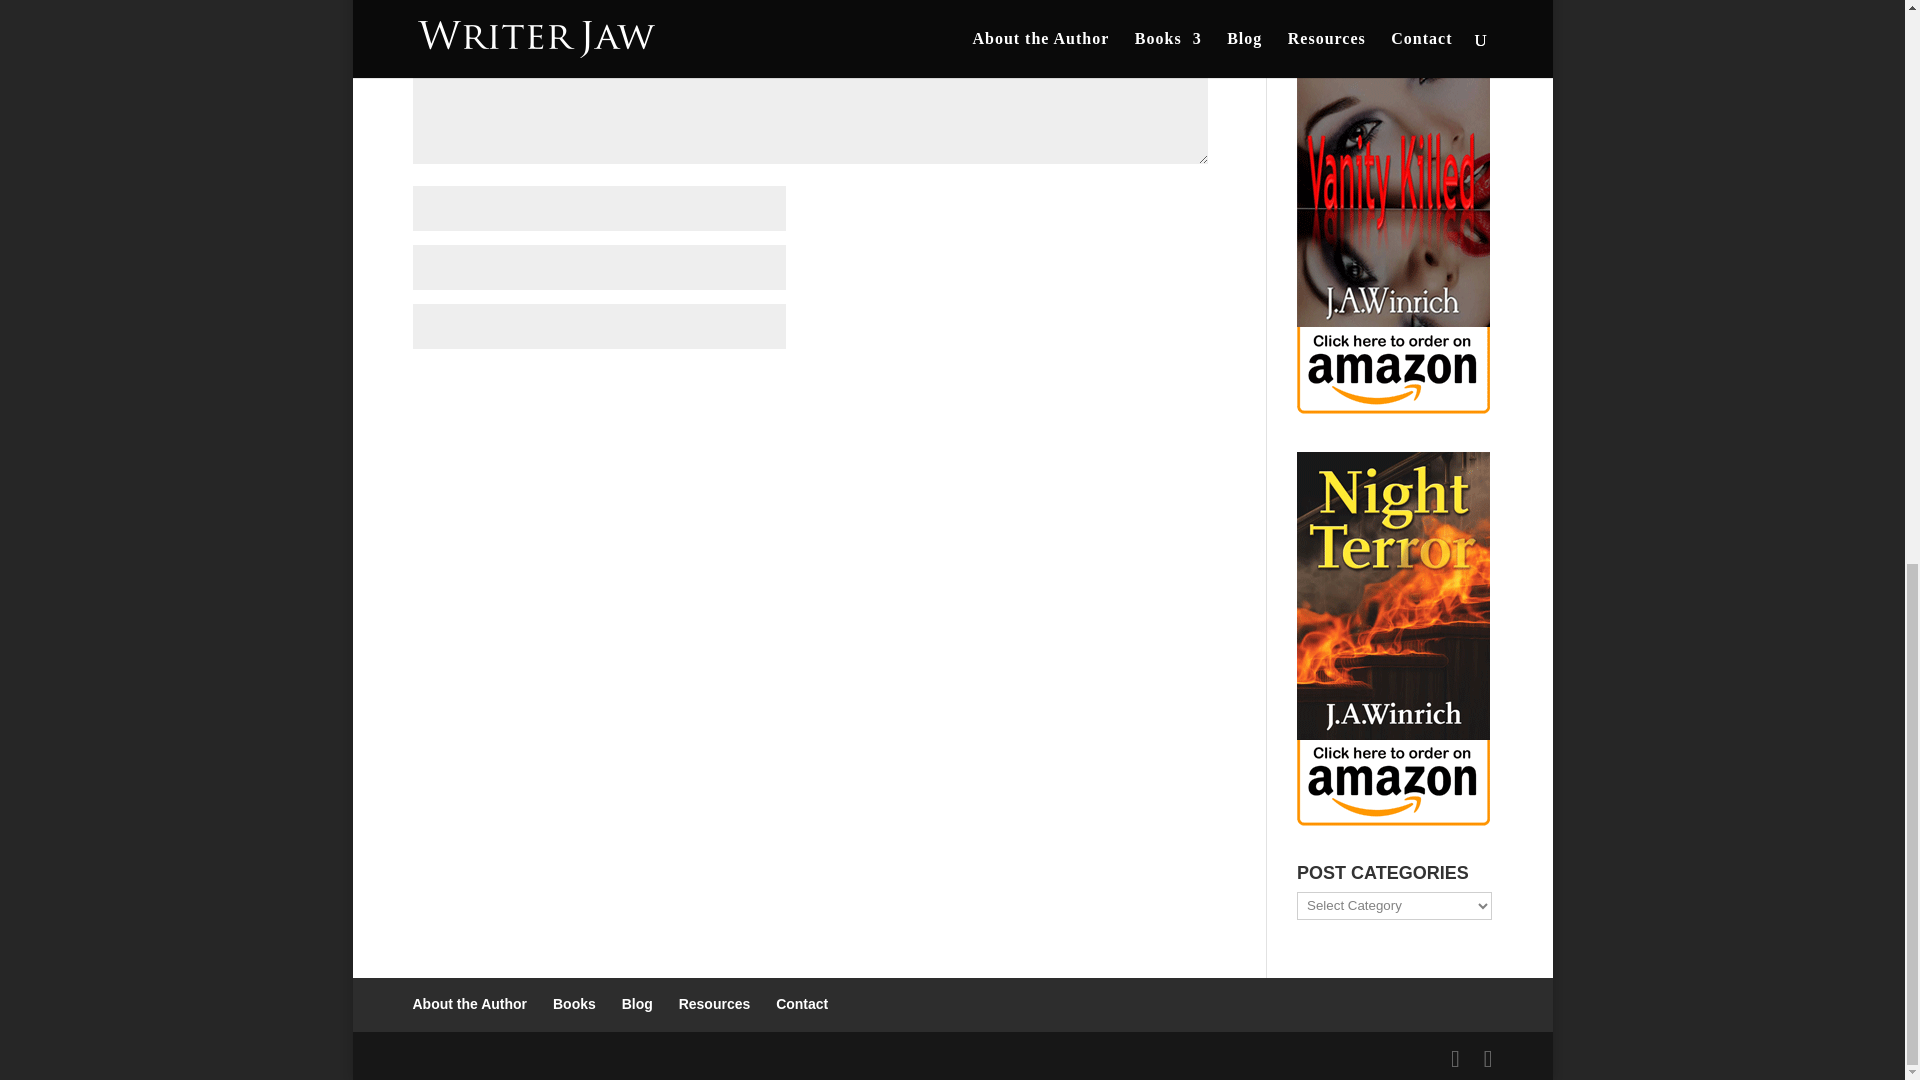 The width and height of the screenshot is (1920, 1080). What do you see at coordinates (637, 1003) in the screenshot?
I see `Blog` at bounding box center [637, 1003].